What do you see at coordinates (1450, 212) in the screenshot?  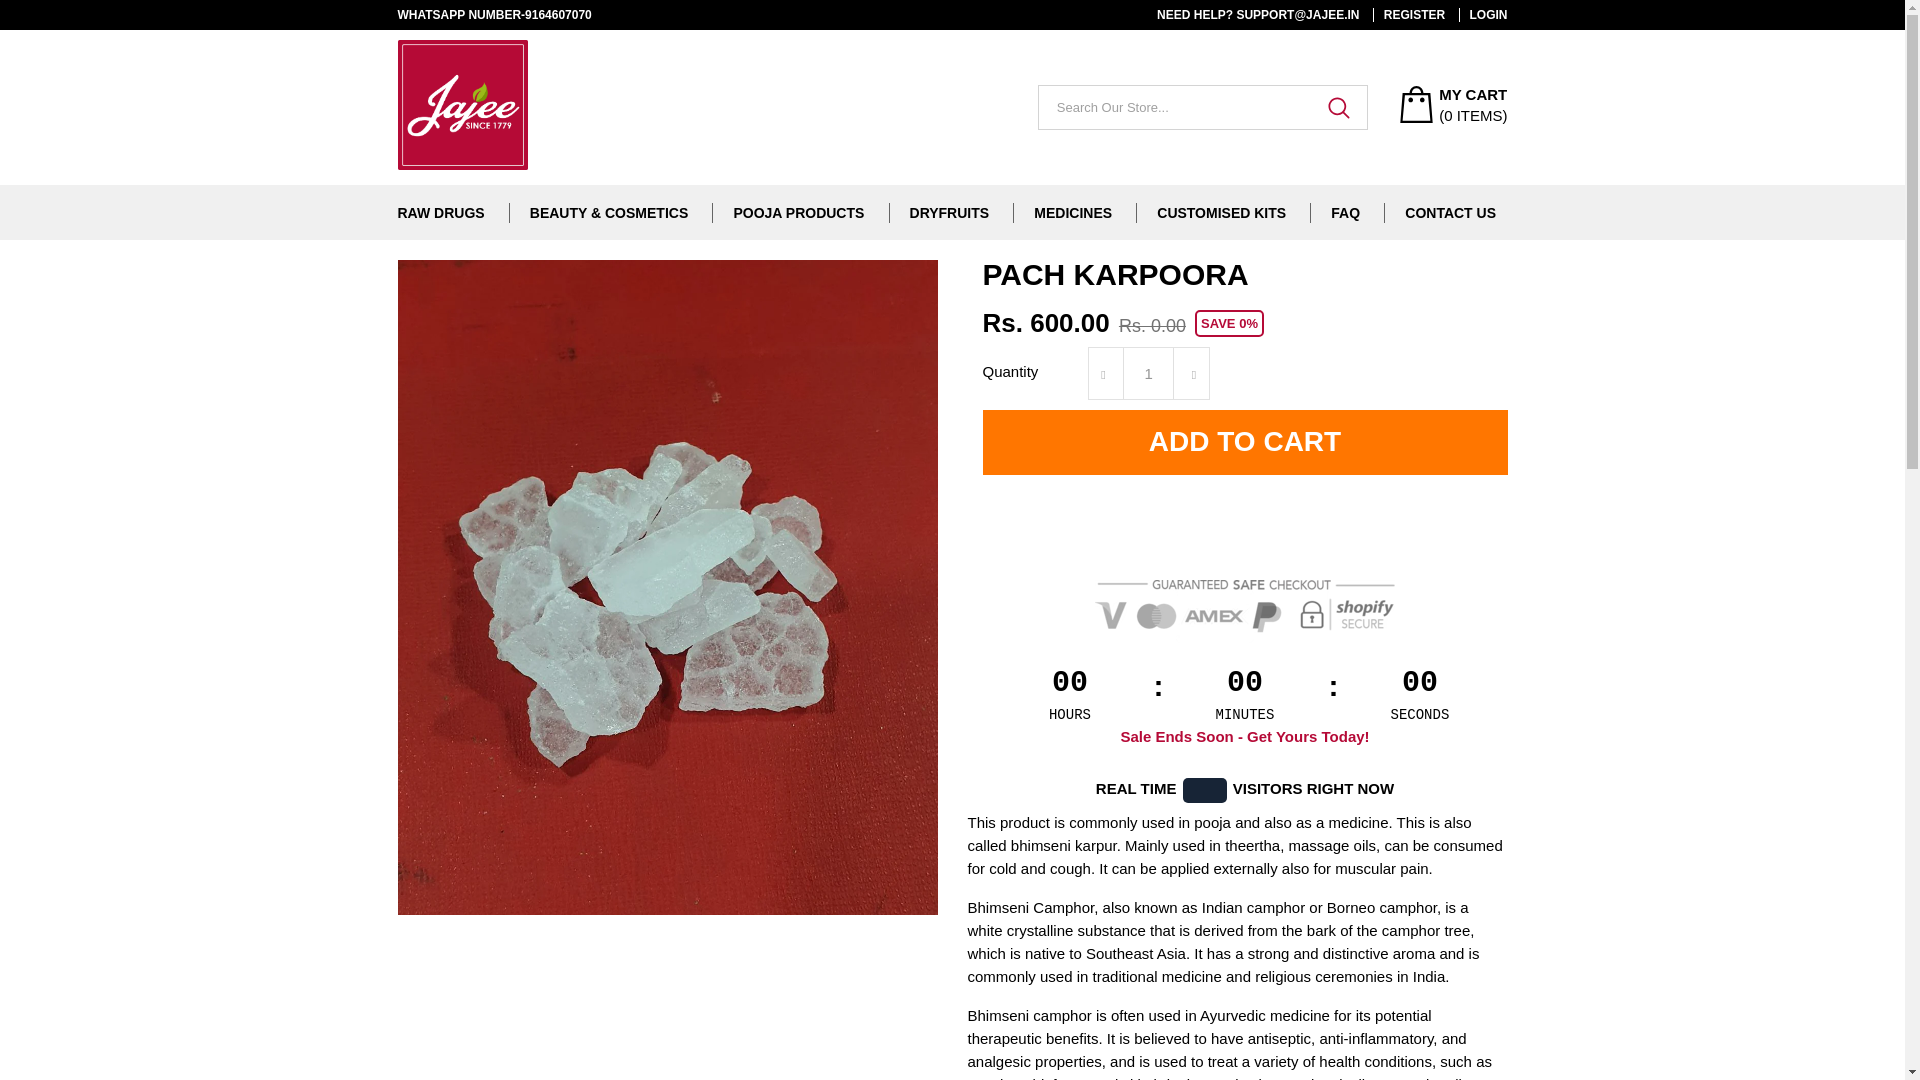 I see `CONTACT US` at bounding box center [1450, 212].